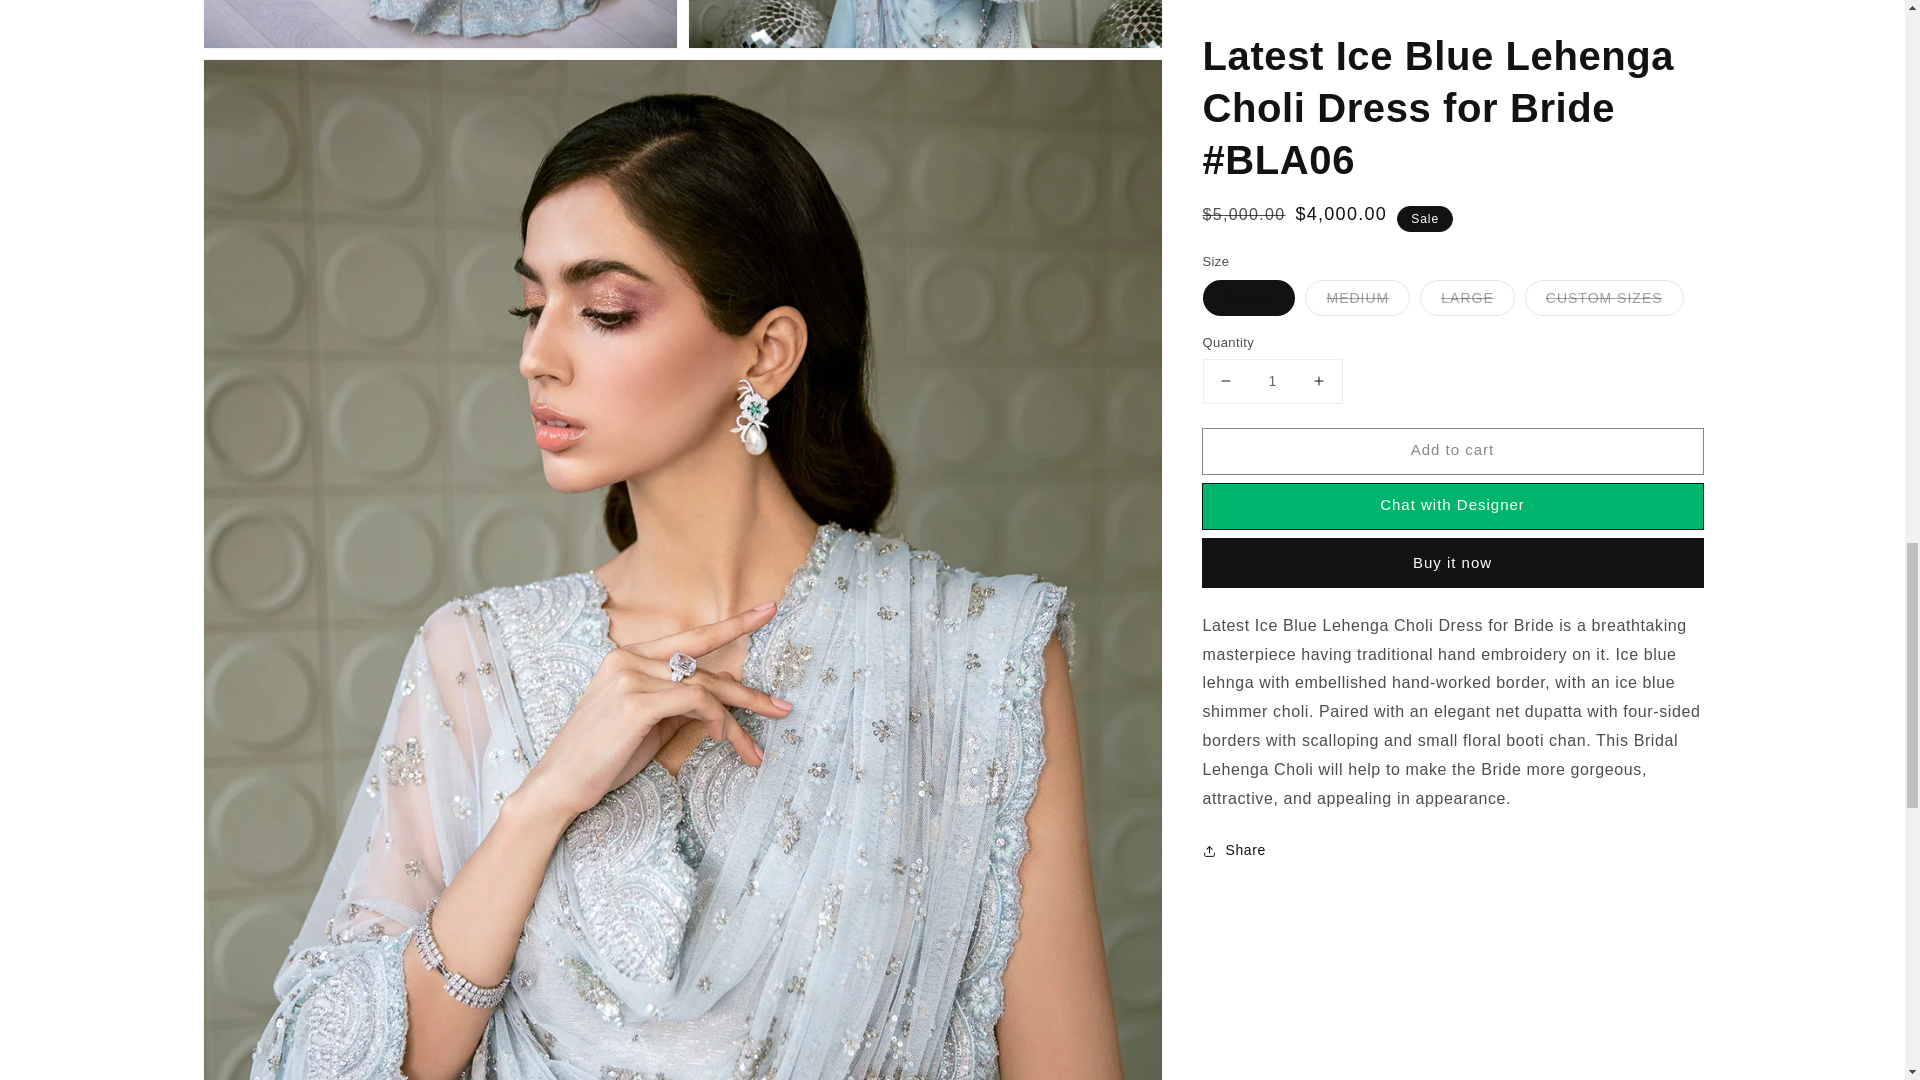  What do you see at coordinates (924, 24) in the screenshot?
I see `Open media 3 in gallery view` at bounding box center [924, 24].